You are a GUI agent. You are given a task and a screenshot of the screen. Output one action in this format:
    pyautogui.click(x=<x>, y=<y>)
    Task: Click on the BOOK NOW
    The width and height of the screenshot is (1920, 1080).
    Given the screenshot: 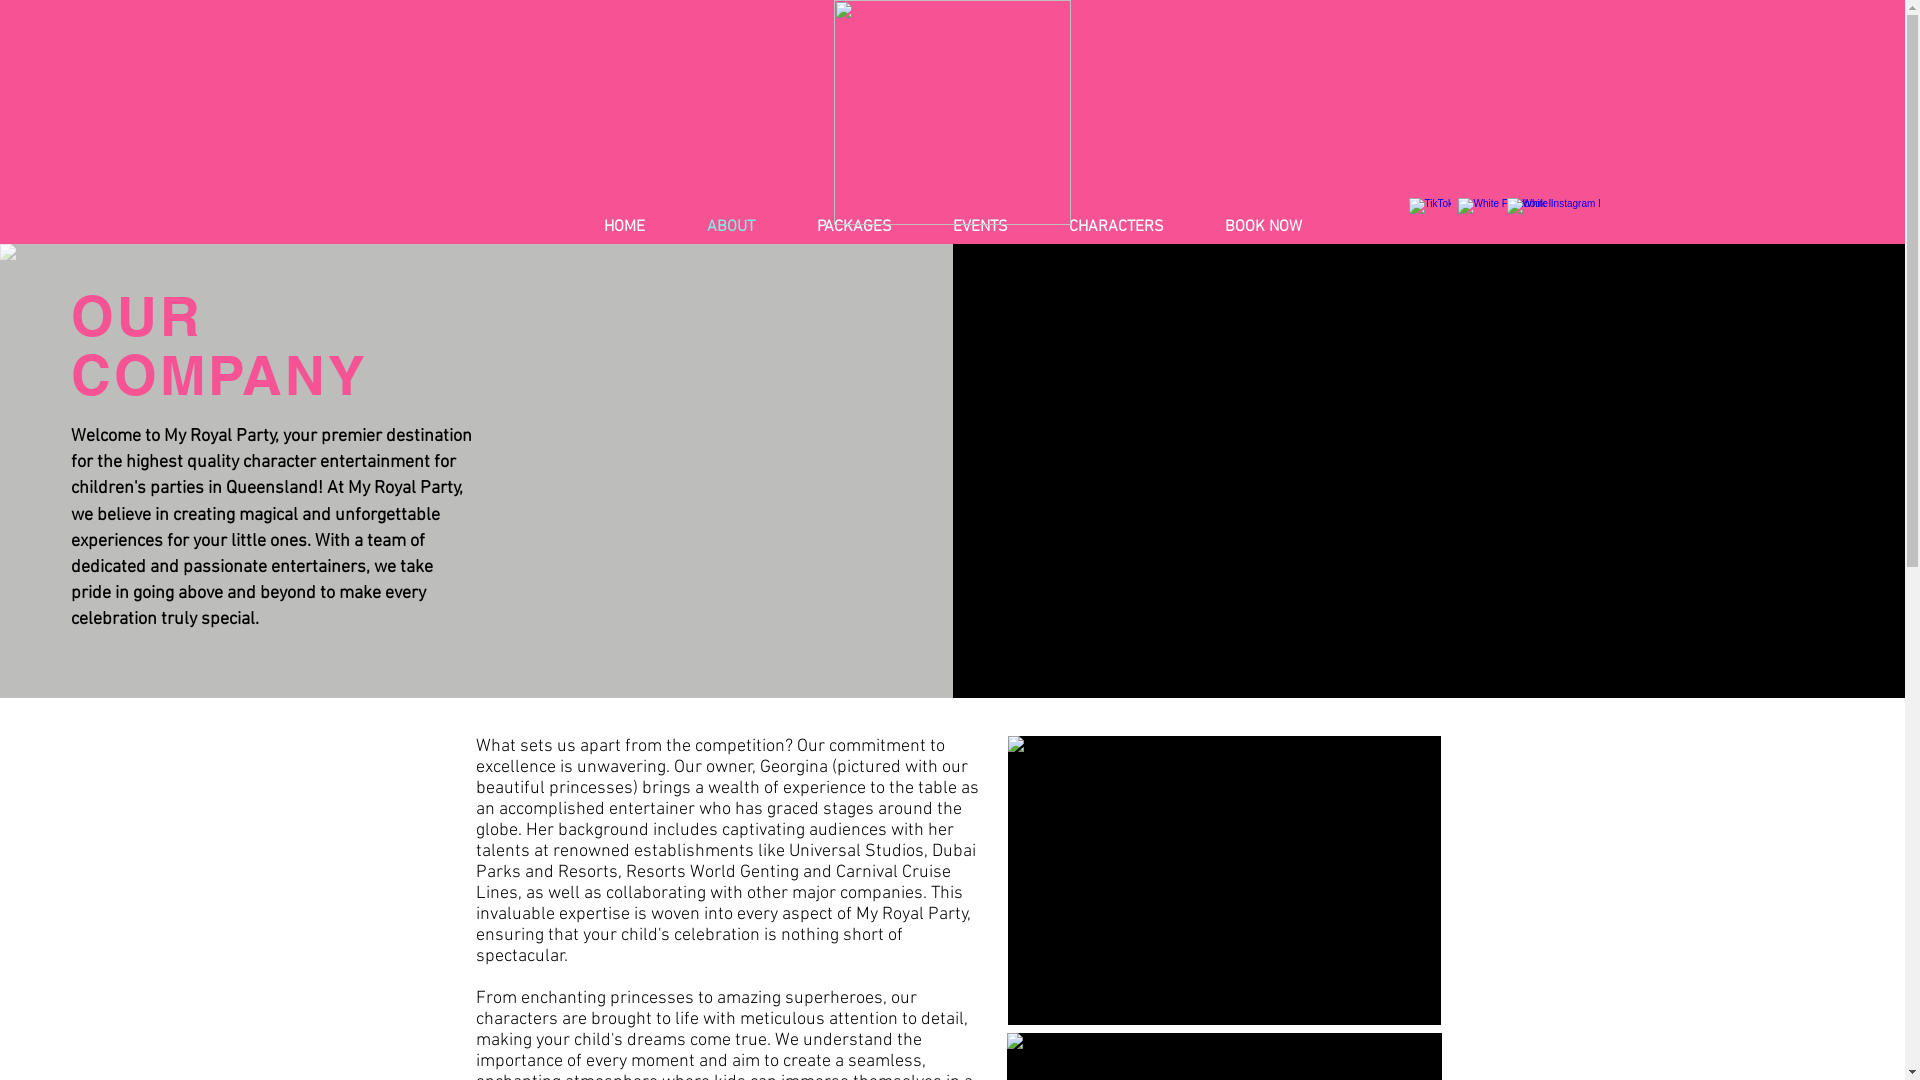 What is the action you would take?
    pyautogui.click(x=1263, y=227)
    